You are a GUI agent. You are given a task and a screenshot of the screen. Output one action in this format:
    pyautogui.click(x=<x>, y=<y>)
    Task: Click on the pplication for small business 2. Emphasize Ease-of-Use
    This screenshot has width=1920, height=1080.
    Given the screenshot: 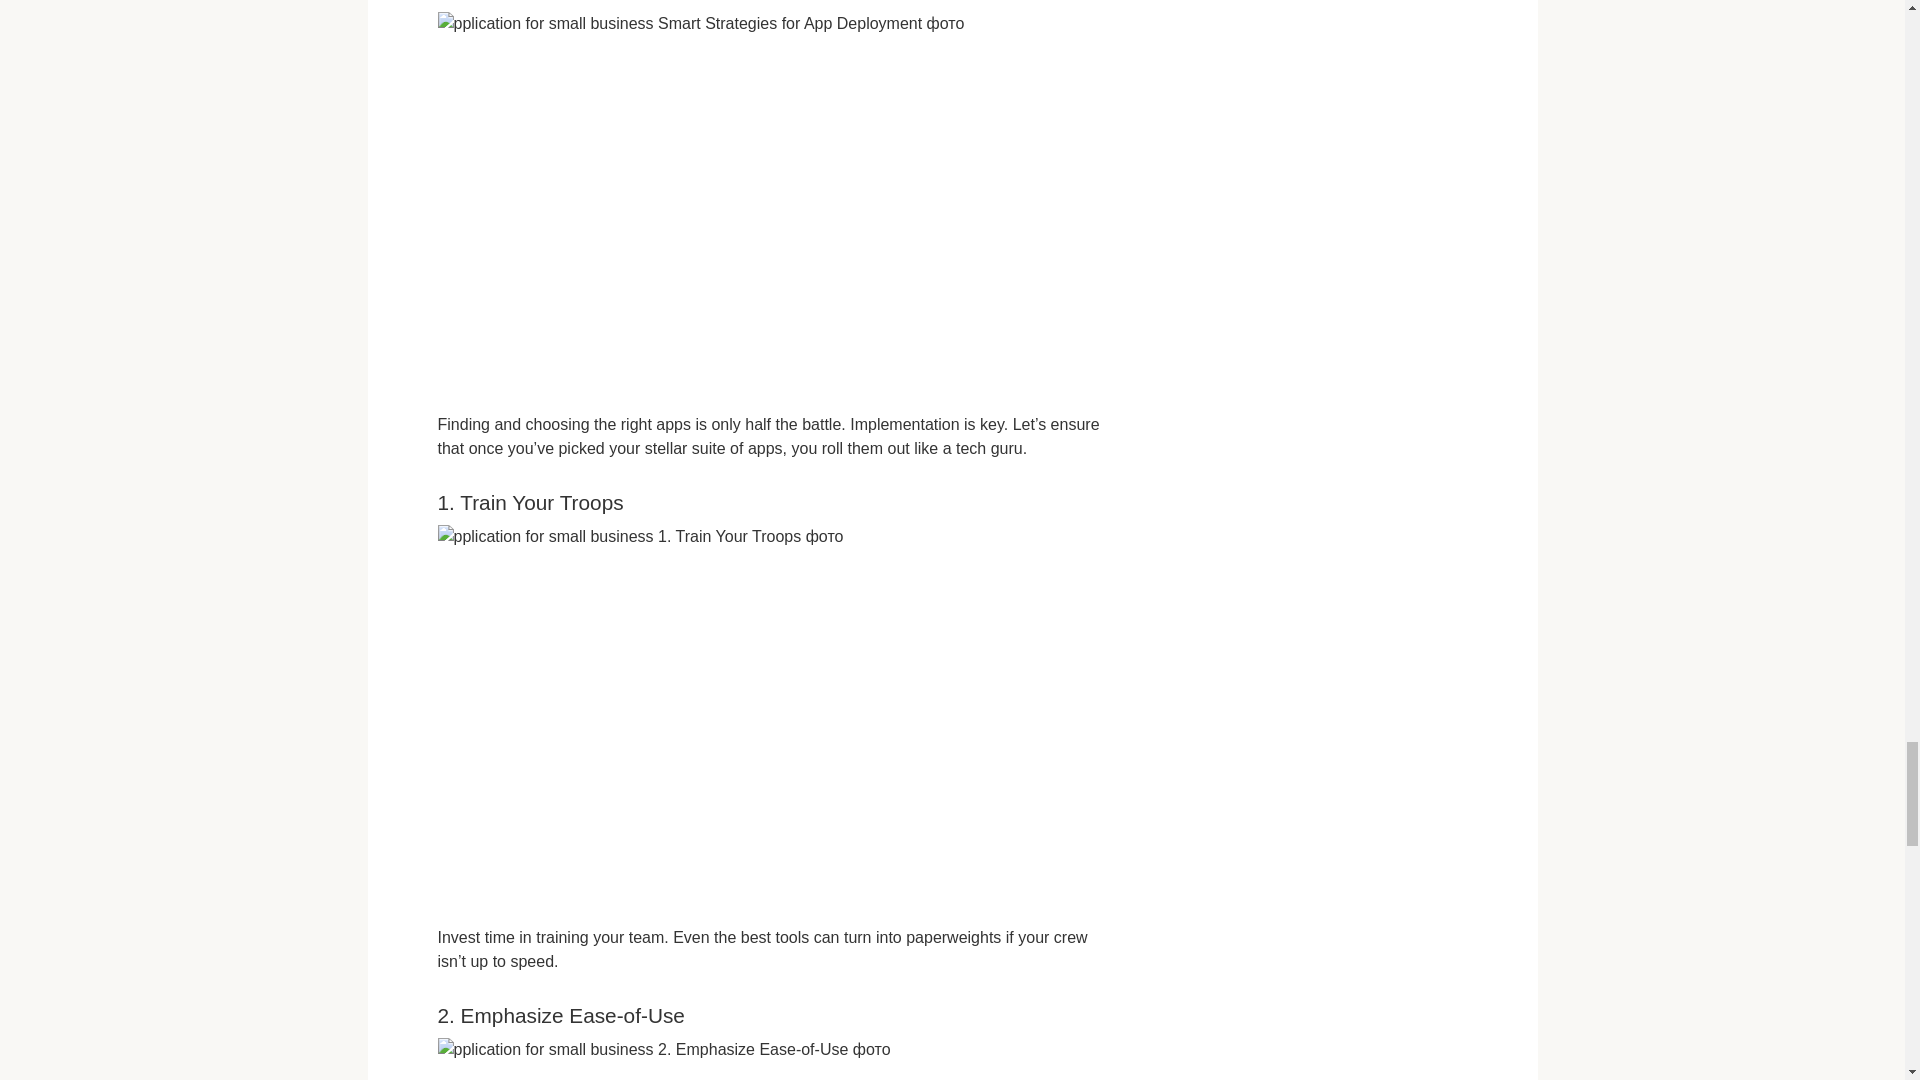 What is the action you would take?
    pyautogui.click(x=772, y=1058)
    